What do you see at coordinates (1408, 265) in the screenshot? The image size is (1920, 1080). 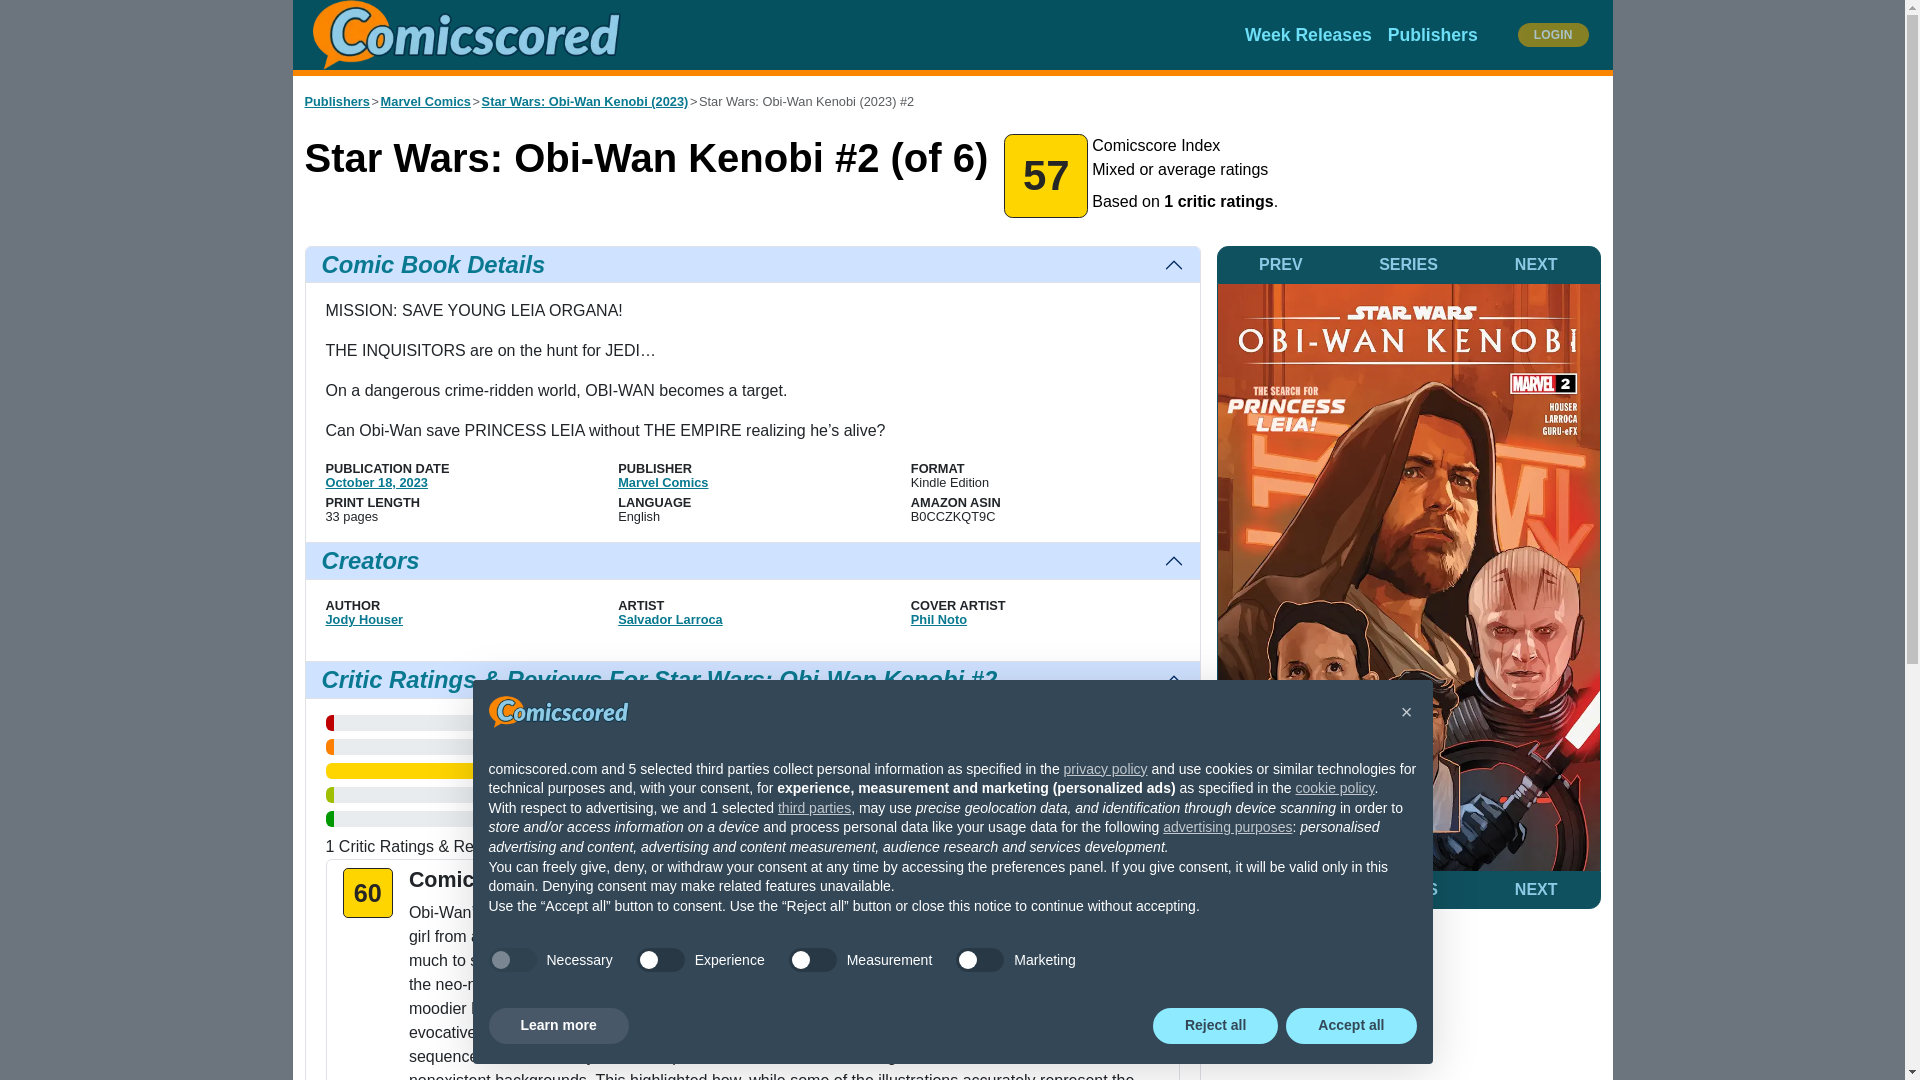 I see `Series` at bounding box center [1408, 265].